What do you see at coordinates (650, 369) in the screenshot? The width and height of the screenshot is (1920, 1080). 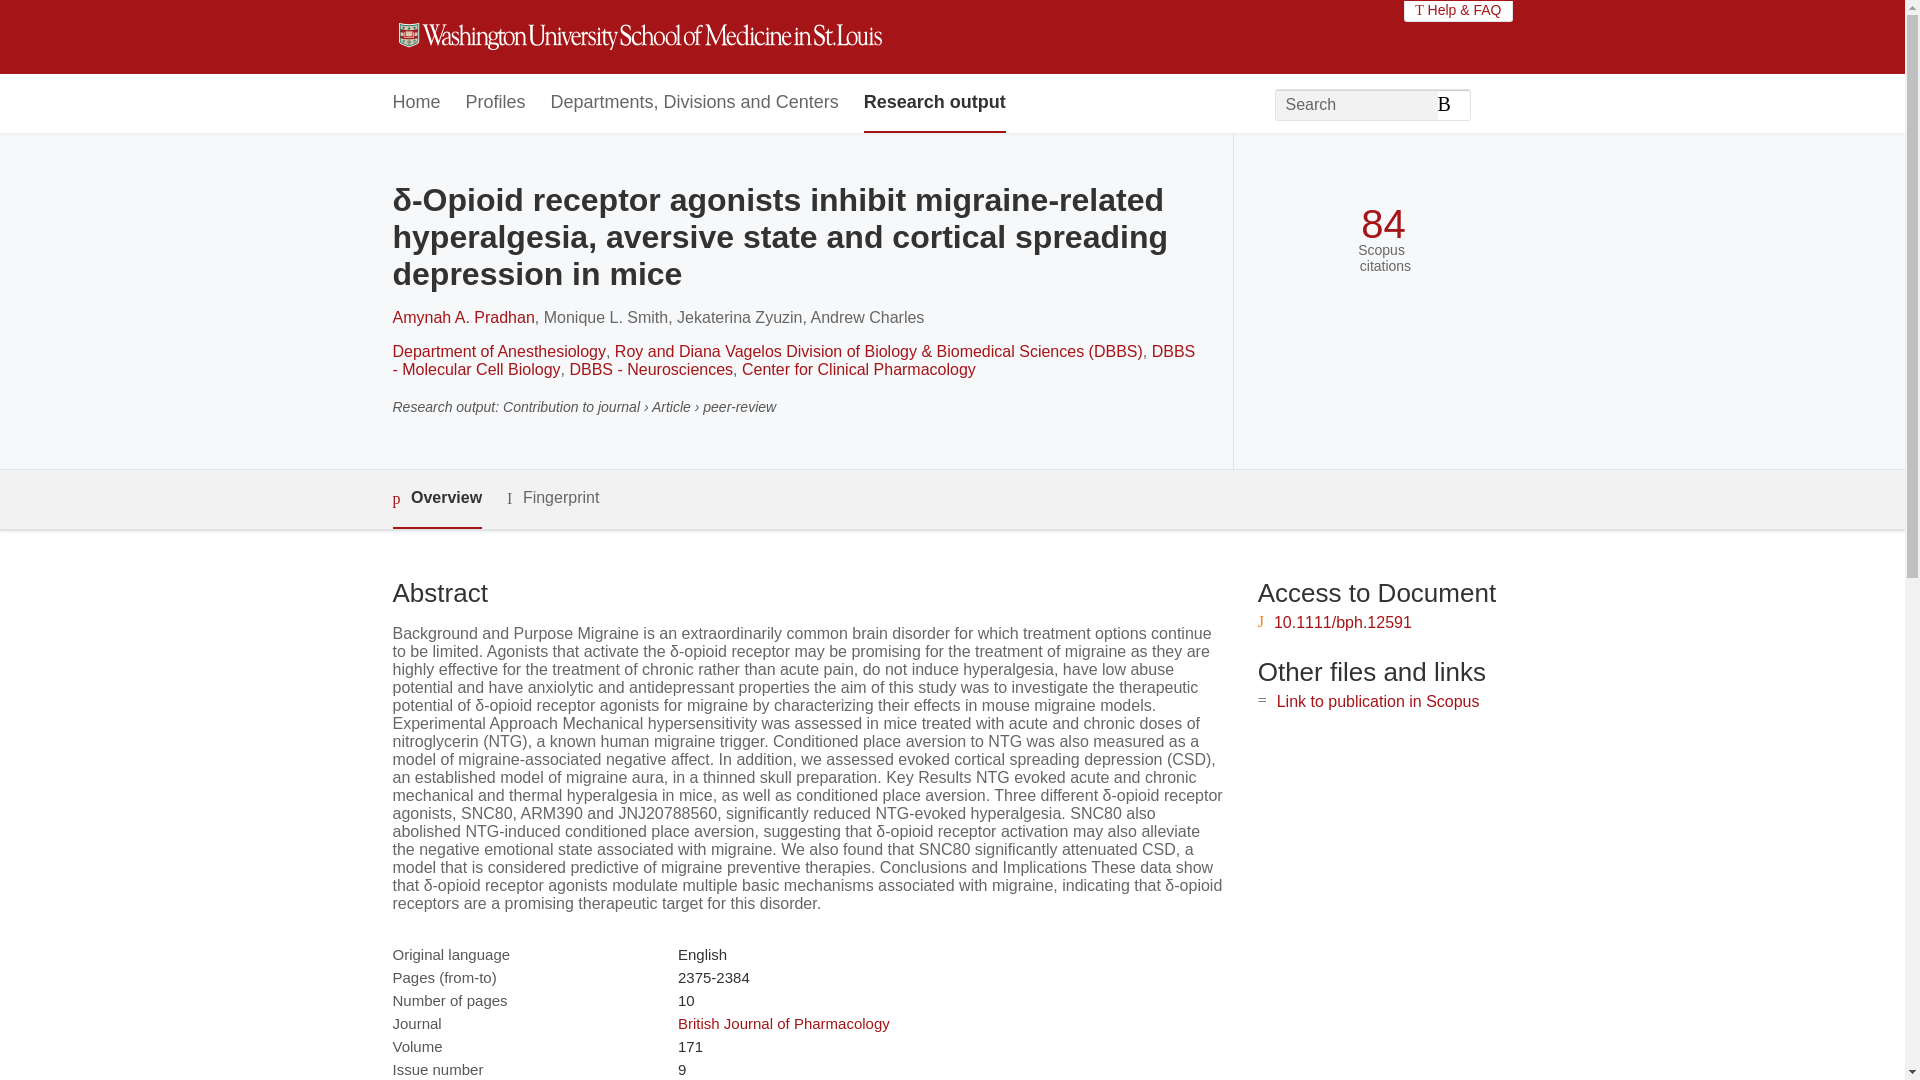 I see `DBBS - Neurosciences` at bounding box center [650, 369].